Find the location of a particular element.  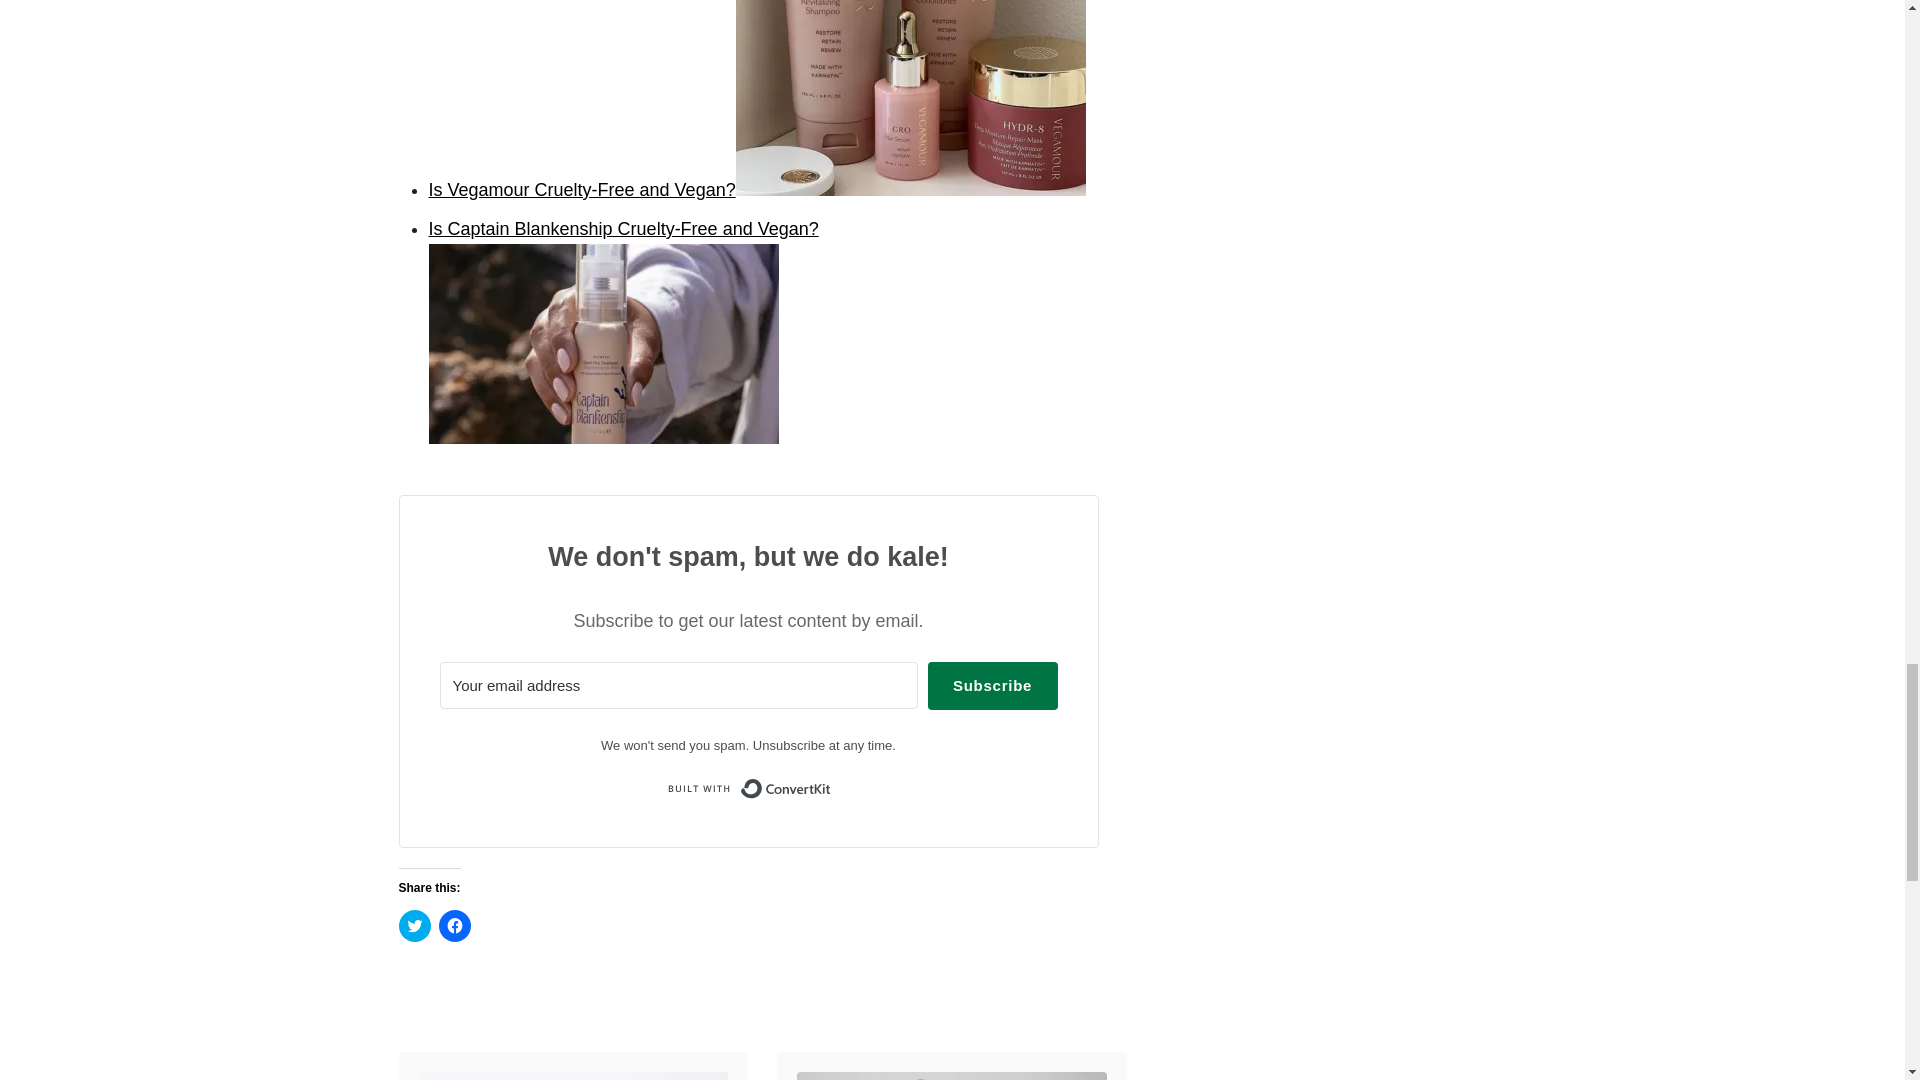

Click to share on Facebook is located at coordinates (454, 926).